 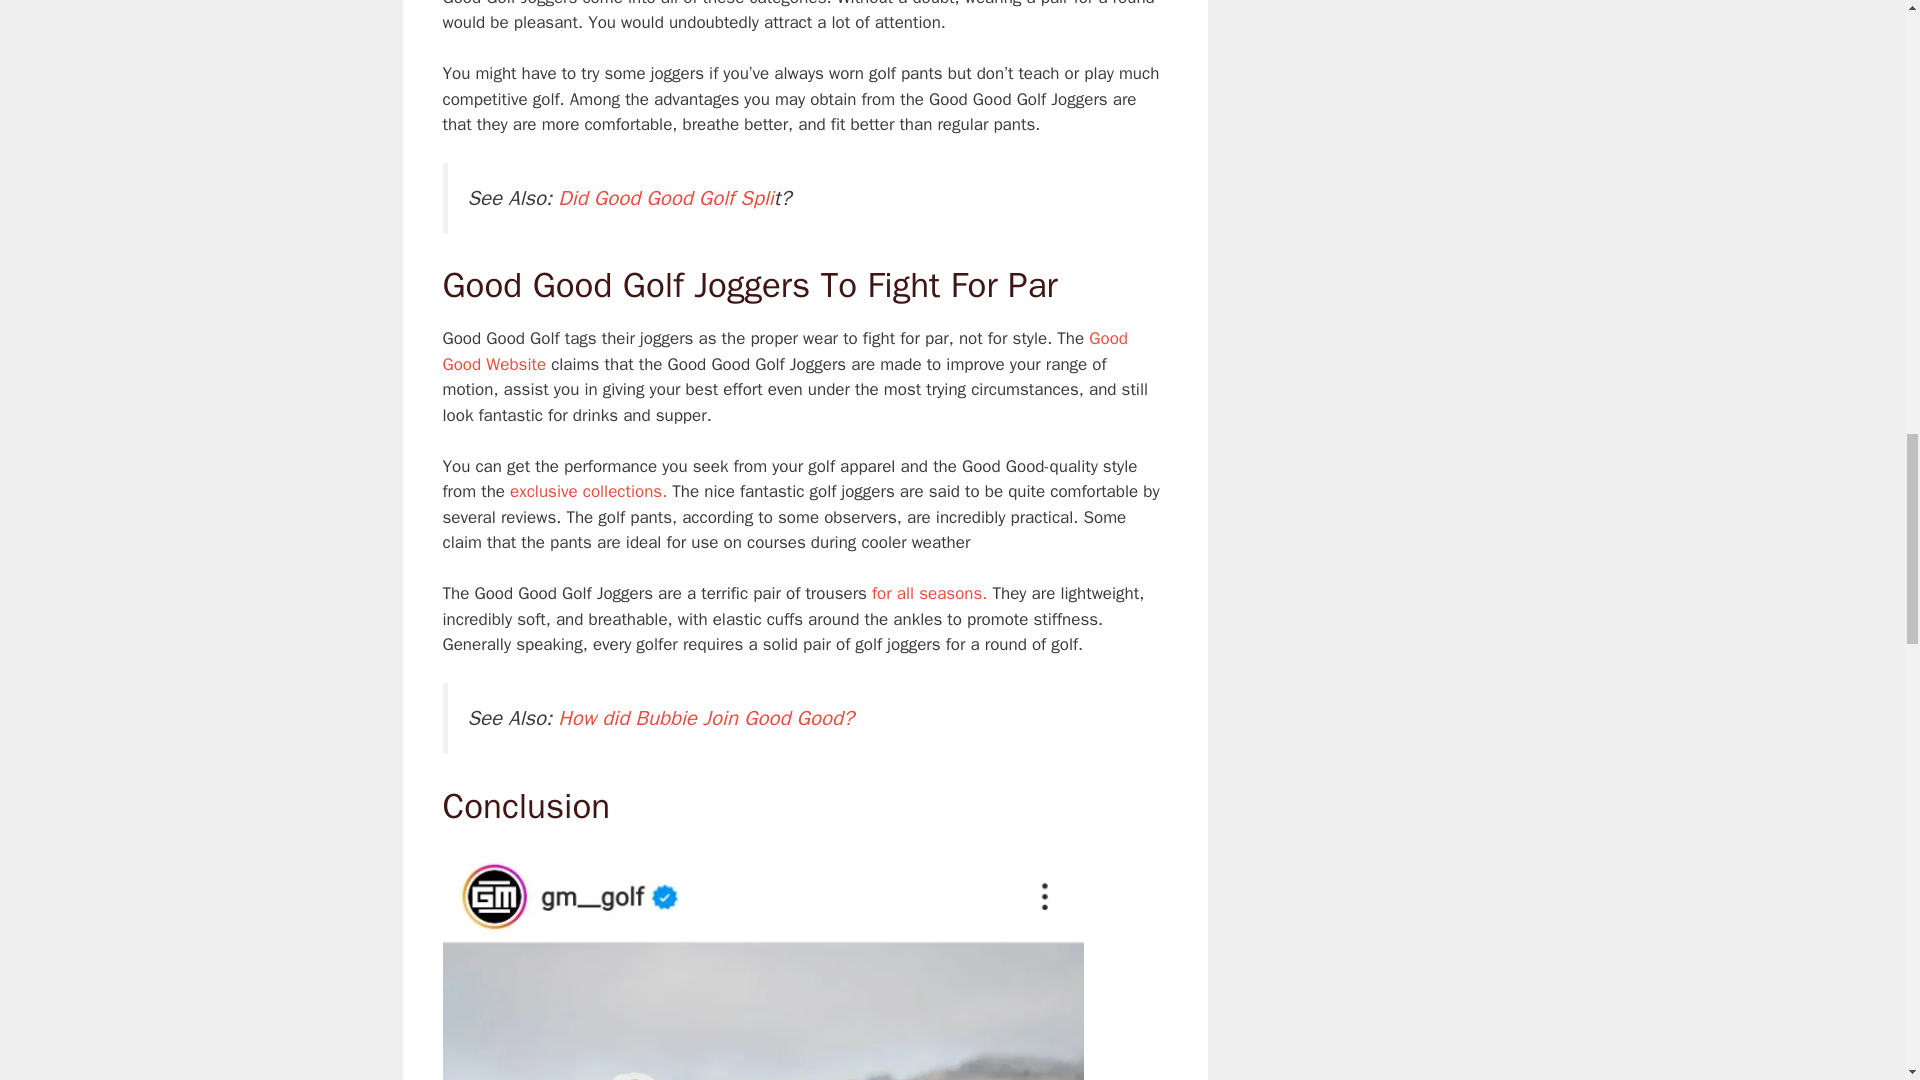 I want to click on exclusive collections., so click(x=588, y=491).